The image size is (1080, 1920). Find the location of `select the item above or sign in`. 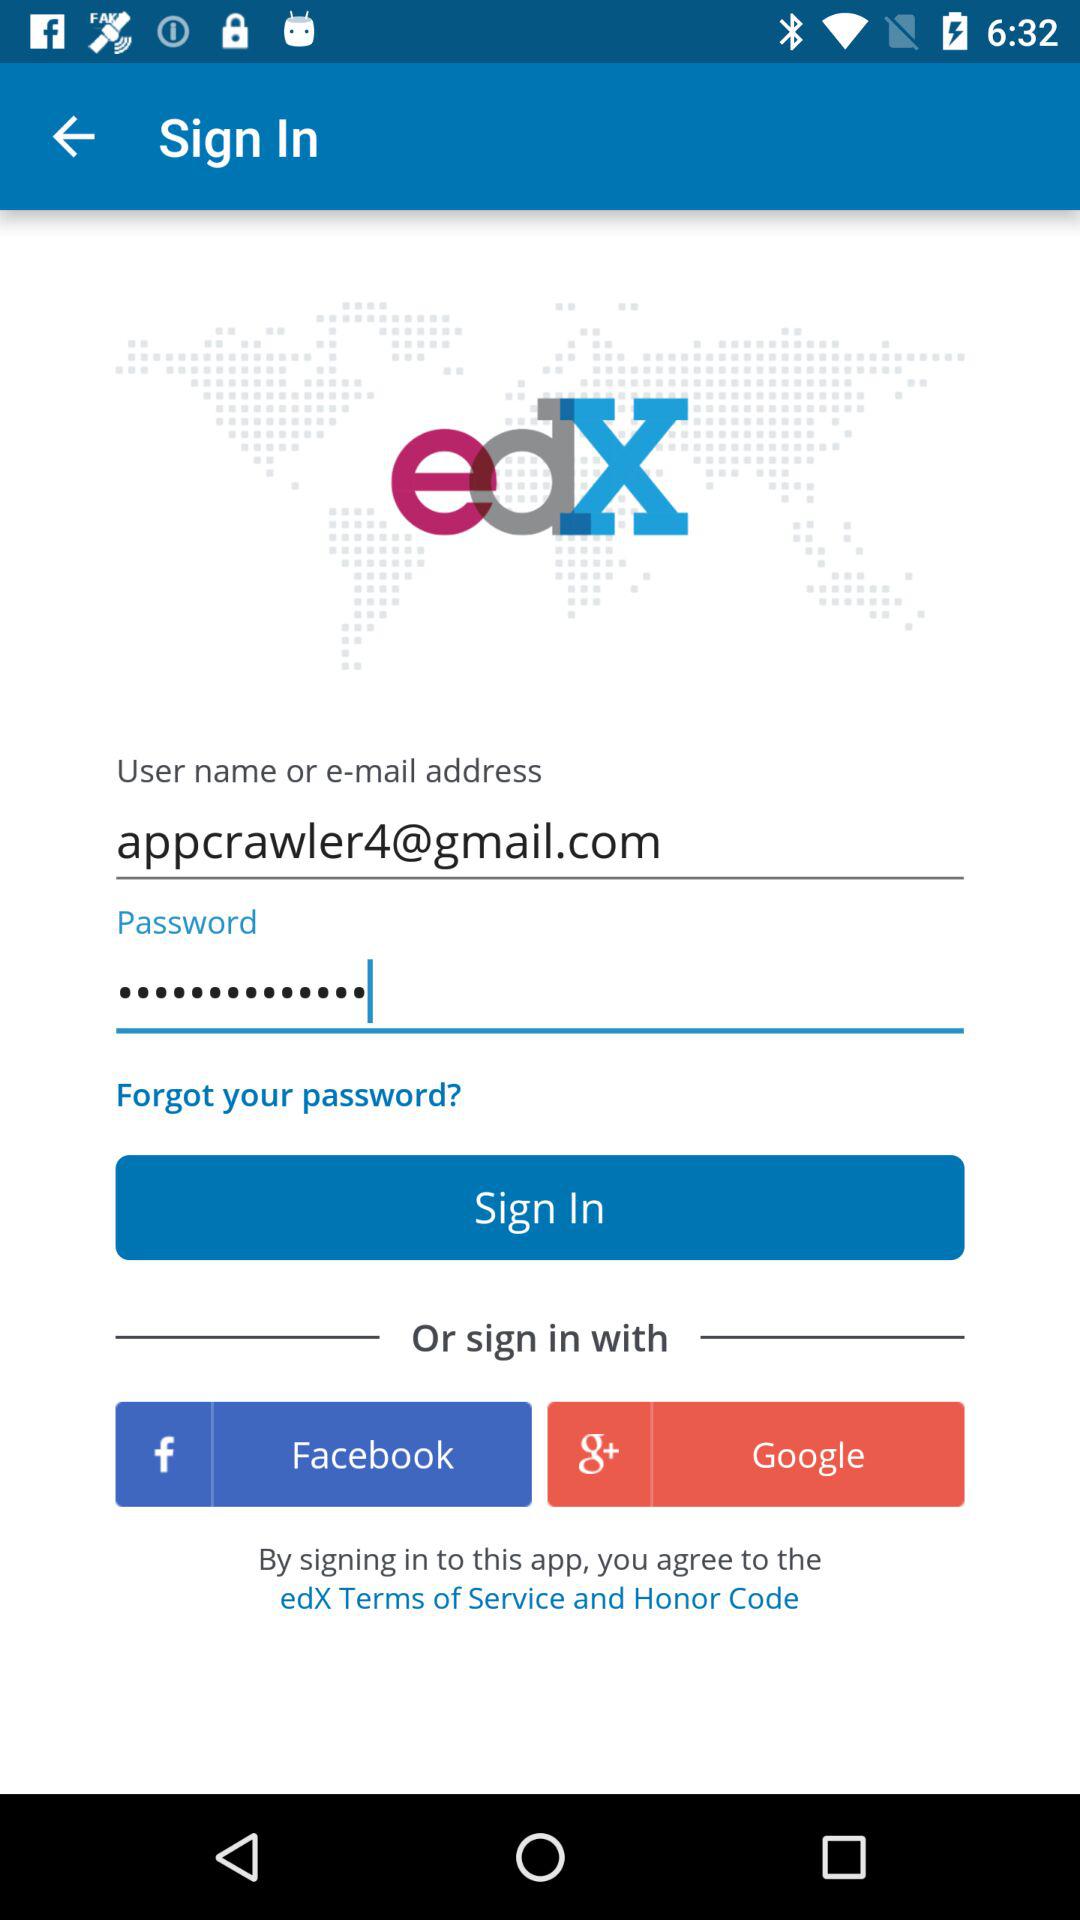

select the item above or sign in is located at coordinates (288, 1094).